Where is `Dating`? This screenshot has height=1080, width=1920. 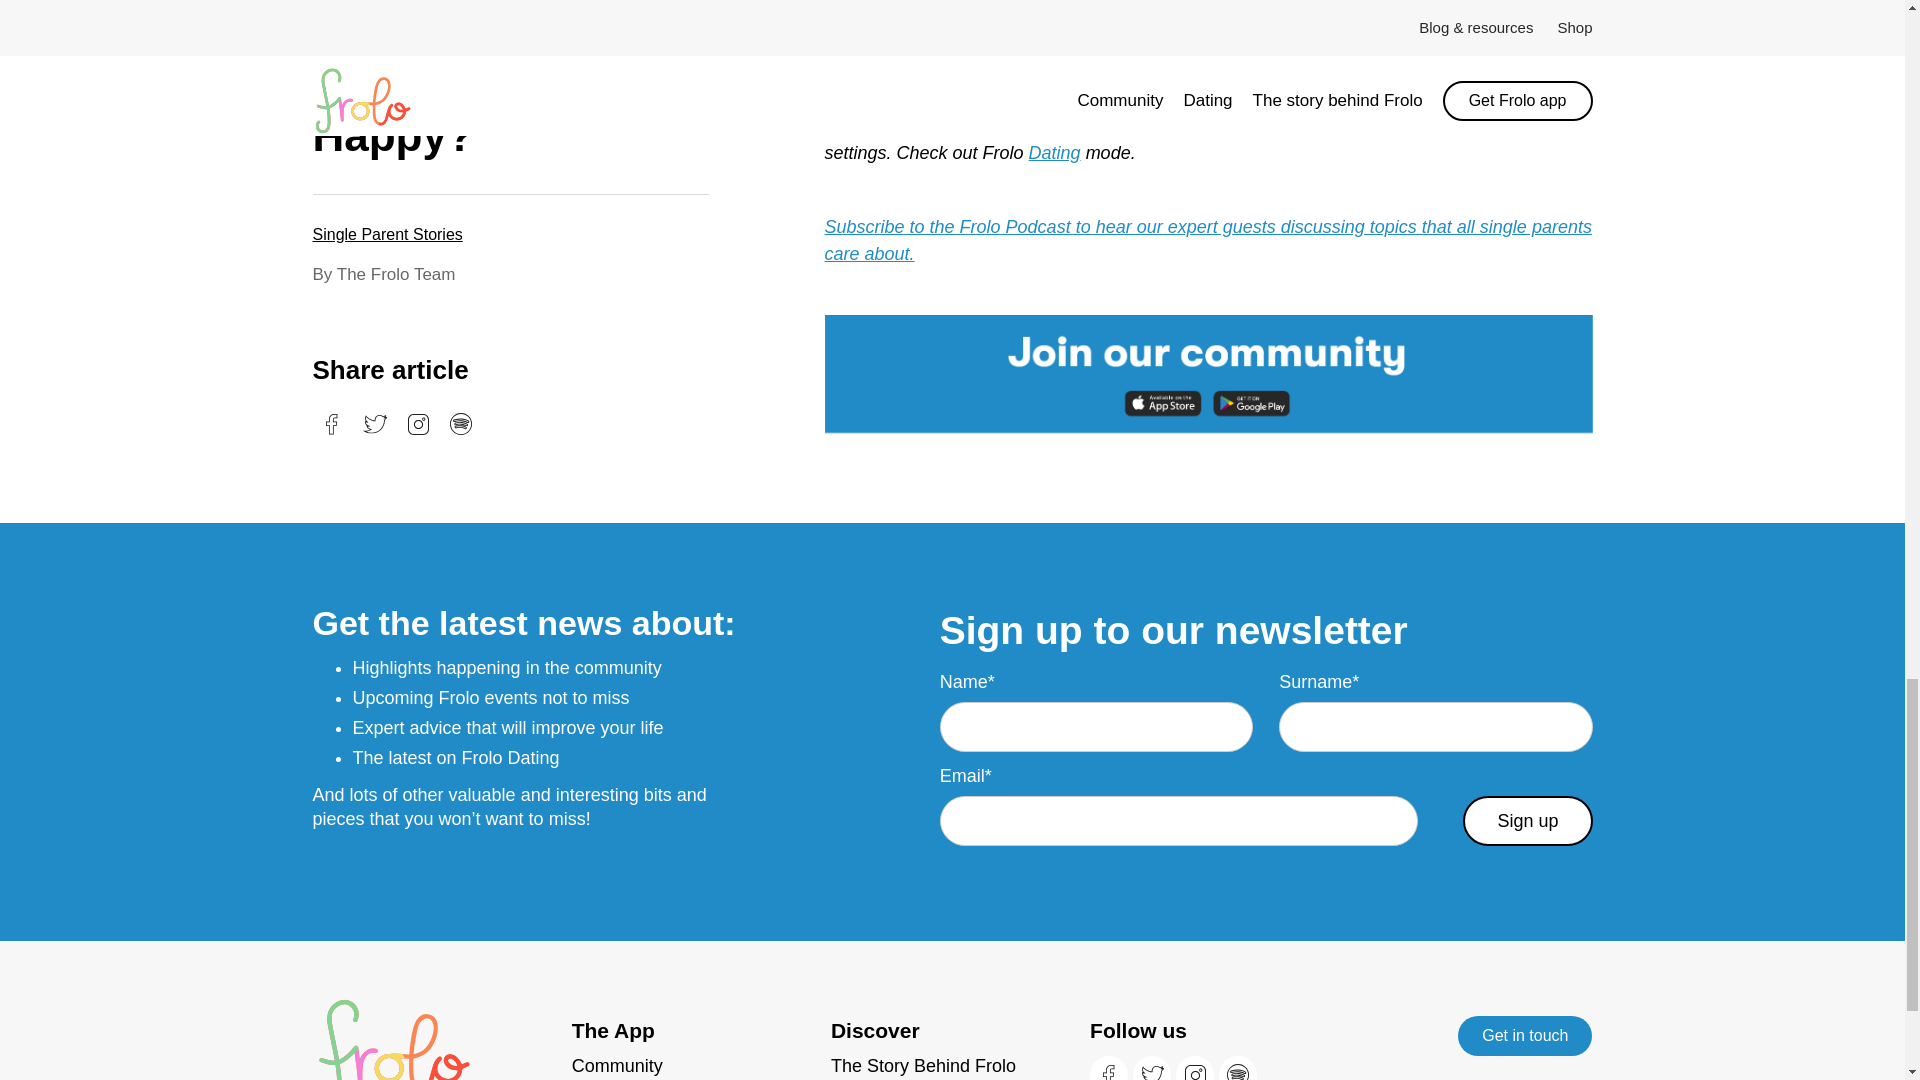 Dating is located at coordinates (1054, 152).